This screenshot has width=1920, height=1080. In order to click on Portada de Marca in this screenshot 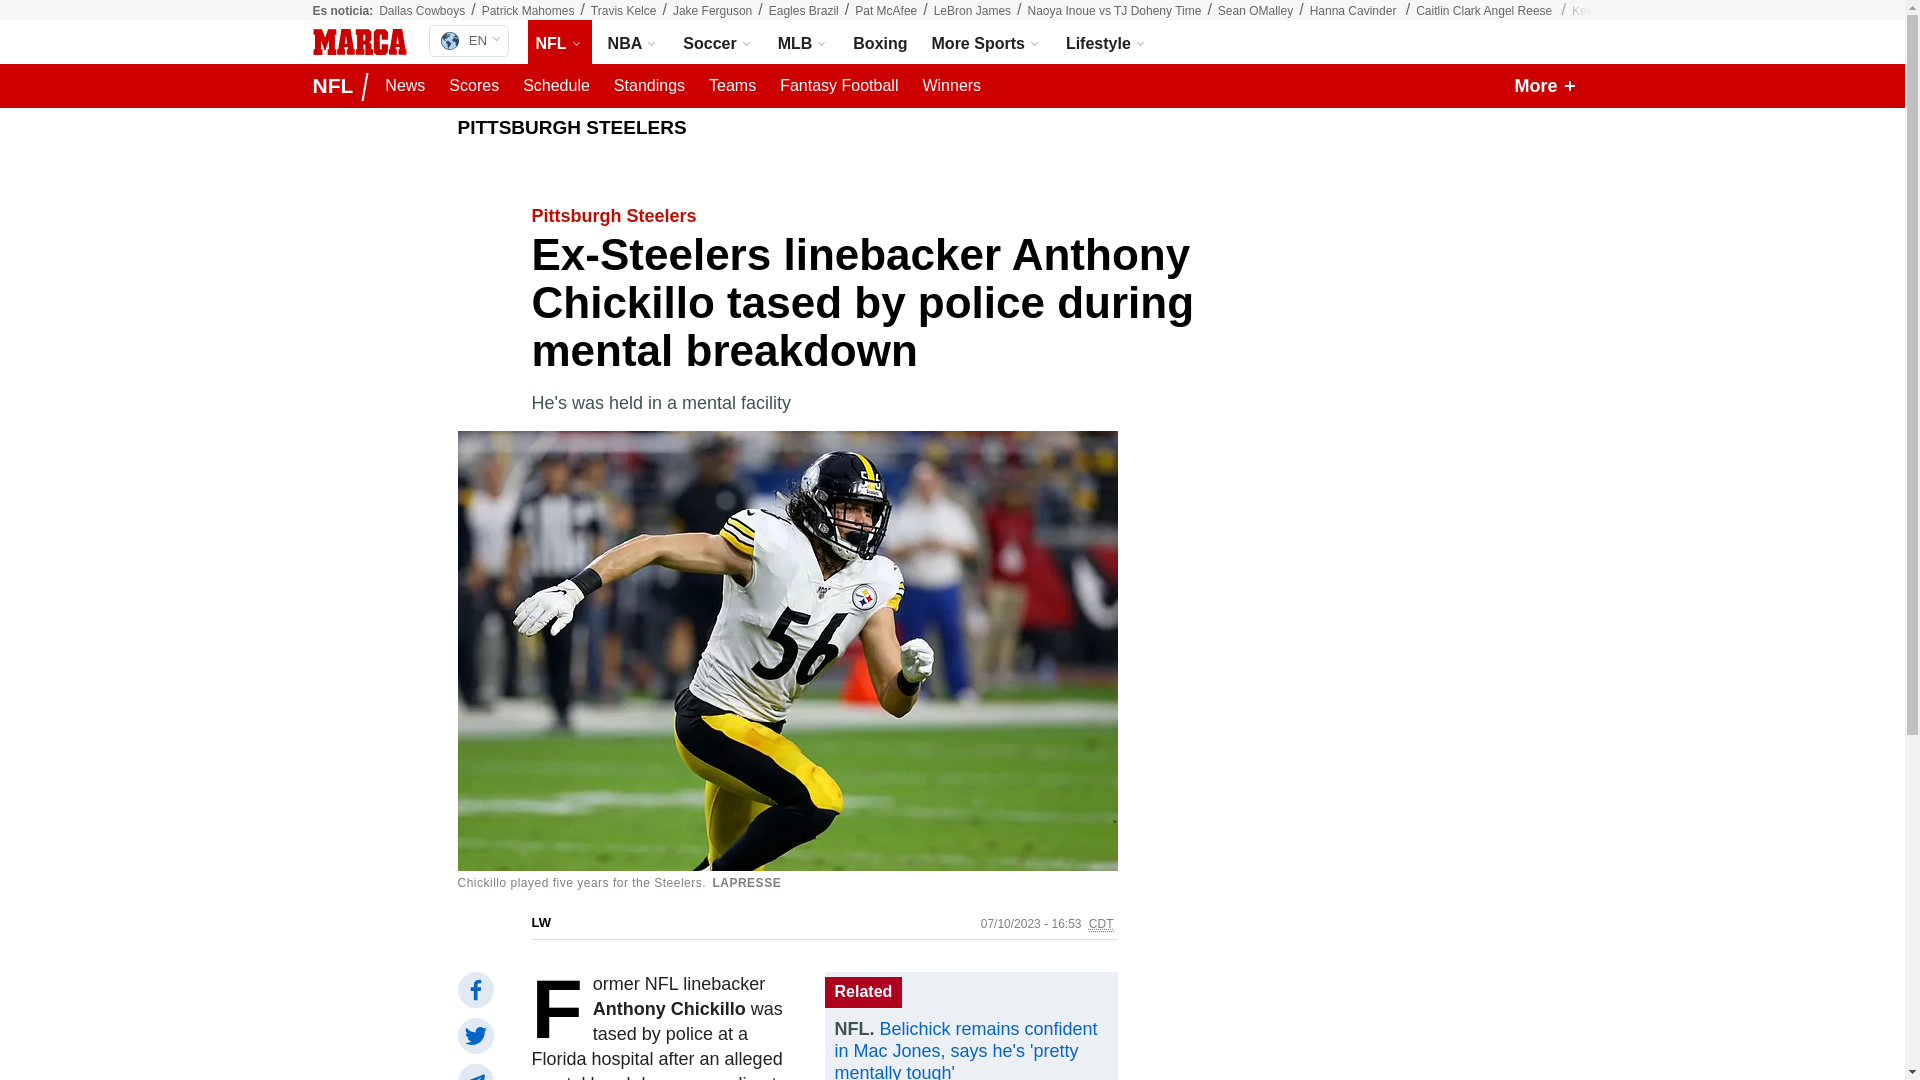, I will do `click(358, 42)`.